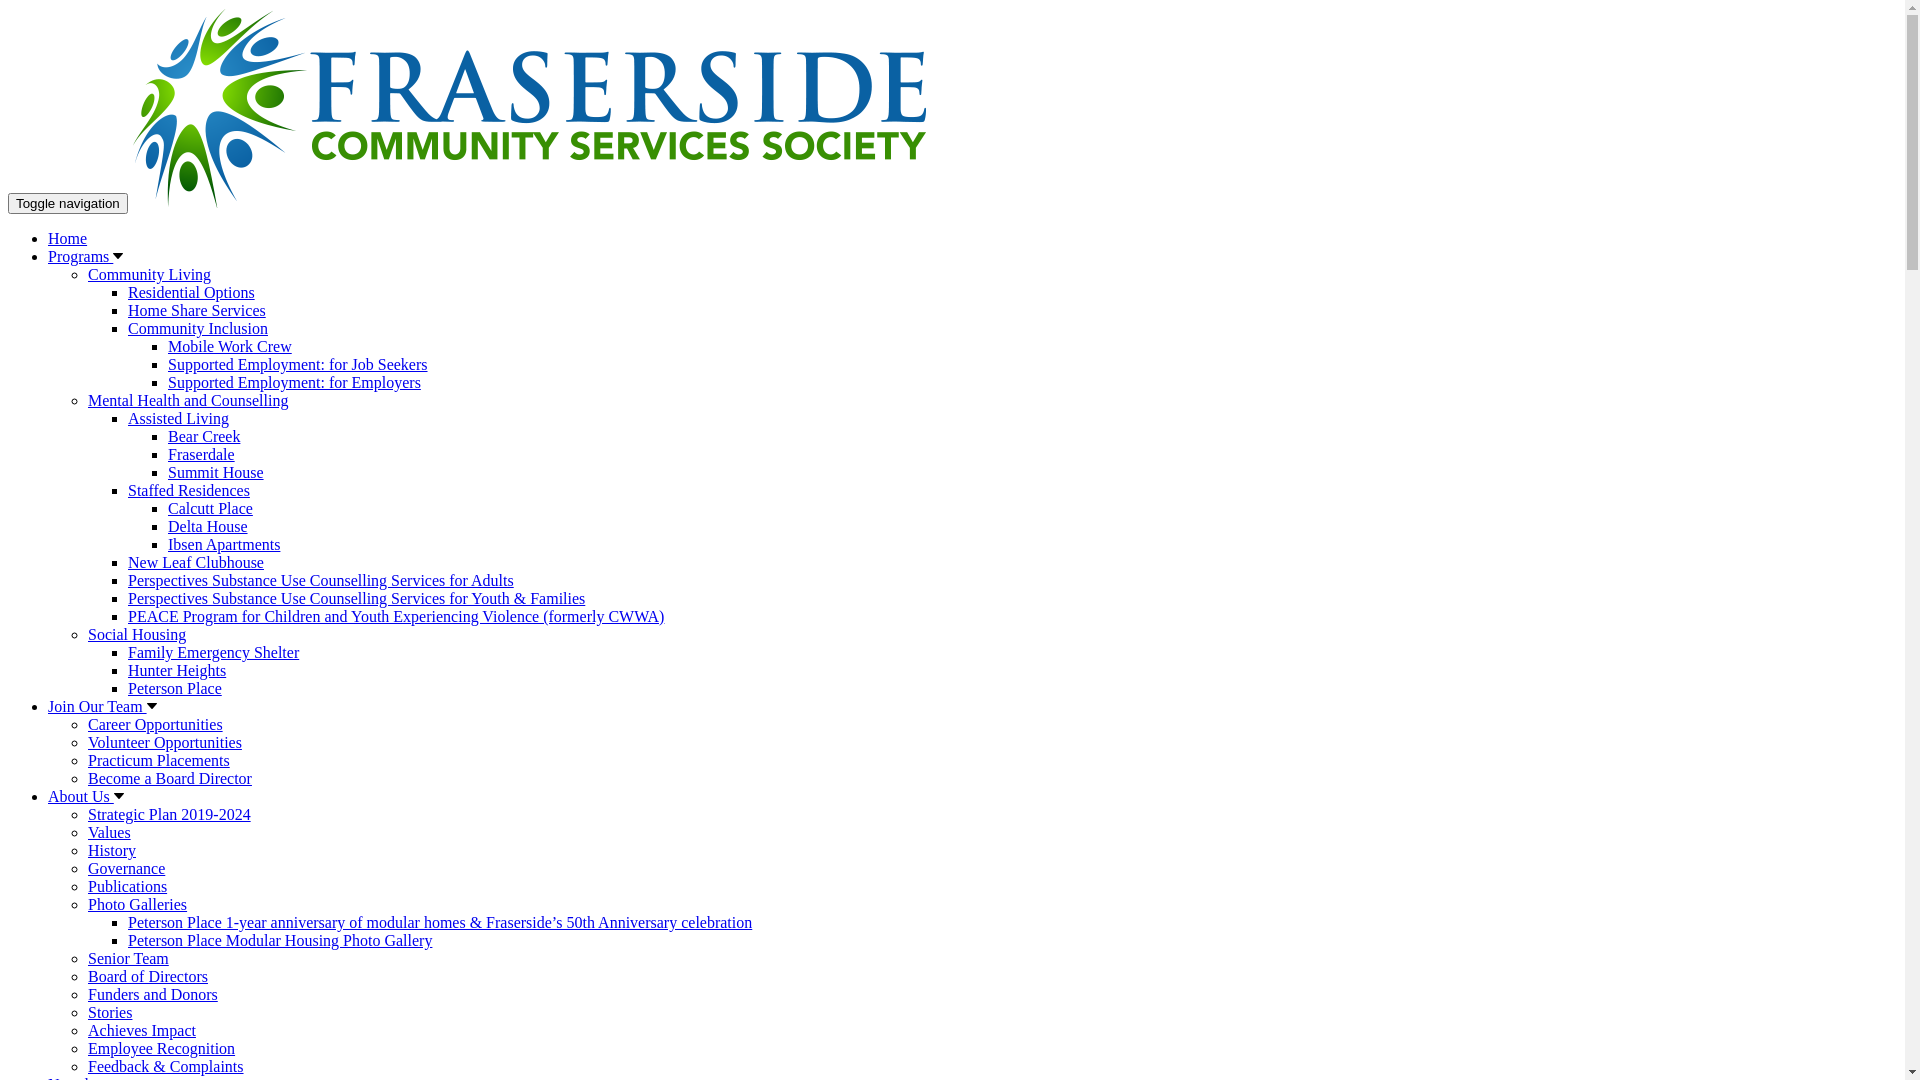  I want to click on Feedback & Complaints, so click(166, 1066).